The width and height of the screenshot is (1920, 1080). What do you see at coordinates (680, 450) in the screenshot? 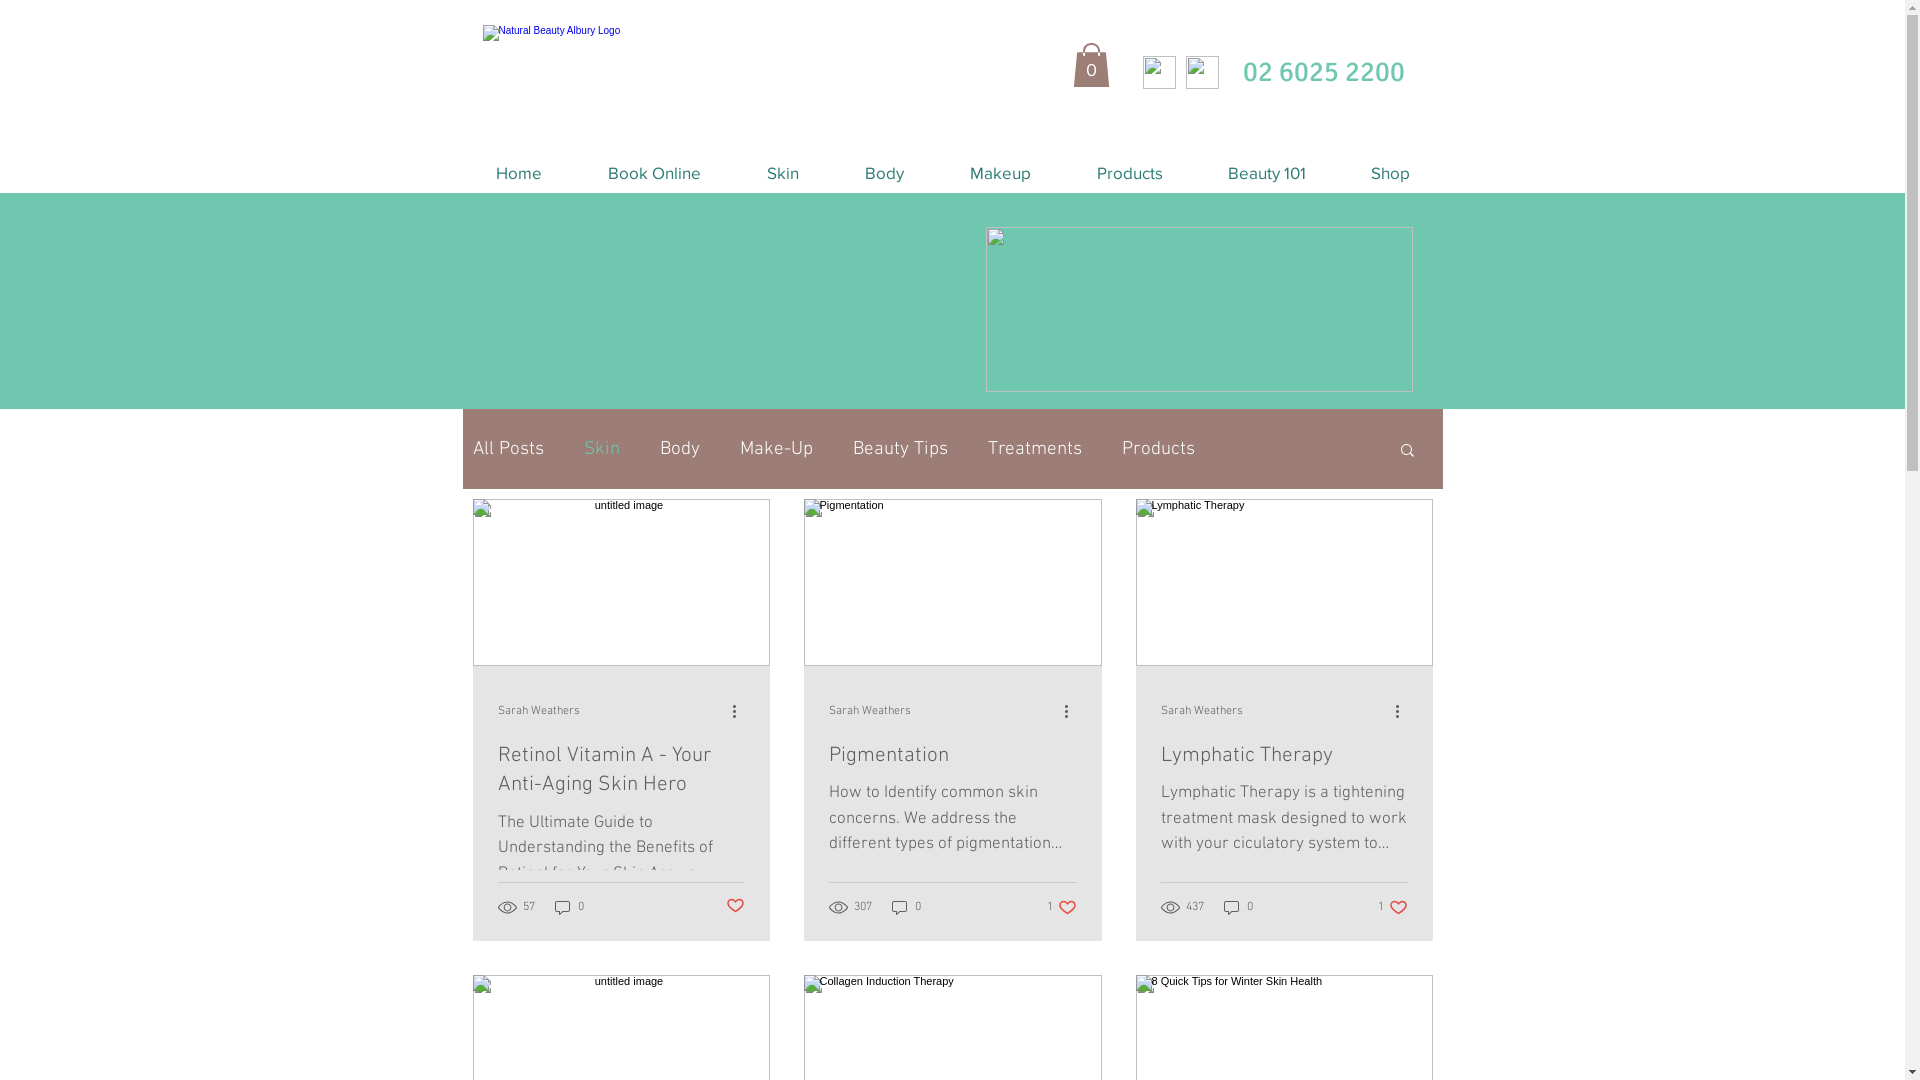
I see `Body` at bounding box center [680, 450].